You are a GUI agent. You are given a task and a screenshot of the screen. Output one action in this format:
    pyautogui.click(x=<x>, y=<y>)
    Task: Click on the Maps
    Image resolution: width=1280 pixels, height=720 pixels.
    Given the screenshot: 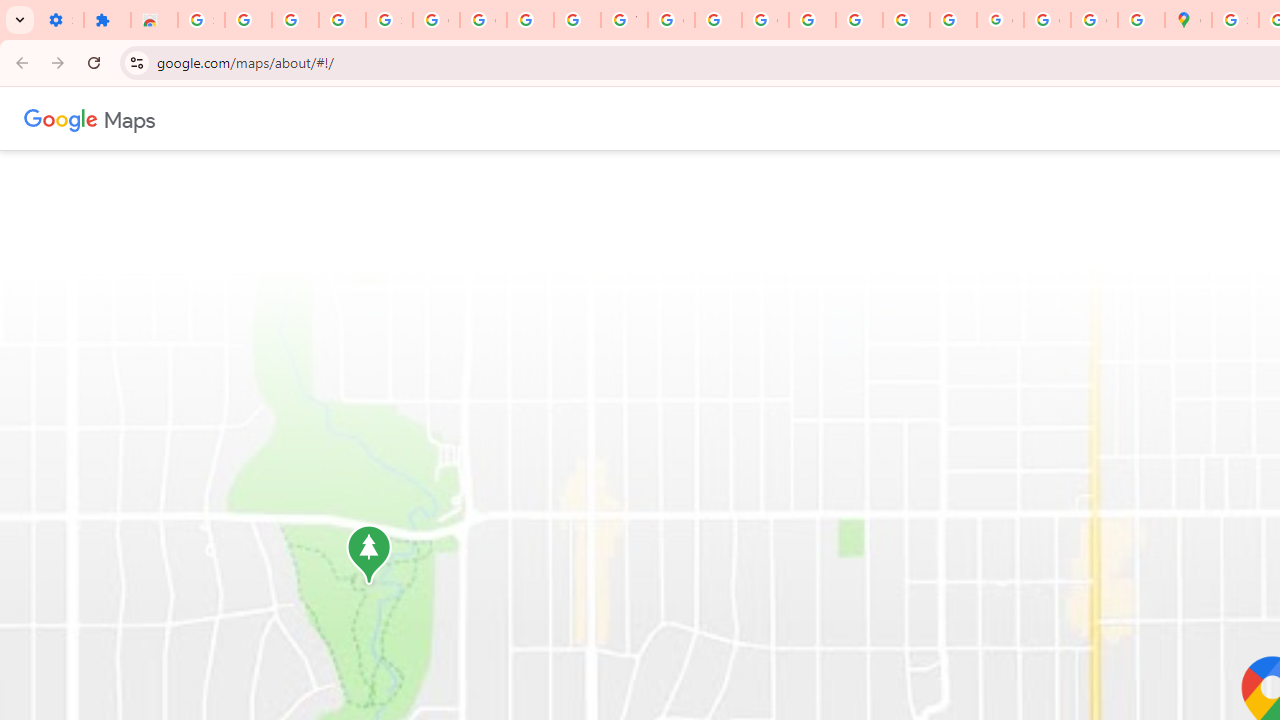 What is the action you would take?
    pyautogui.click(x=130, y=118)
    